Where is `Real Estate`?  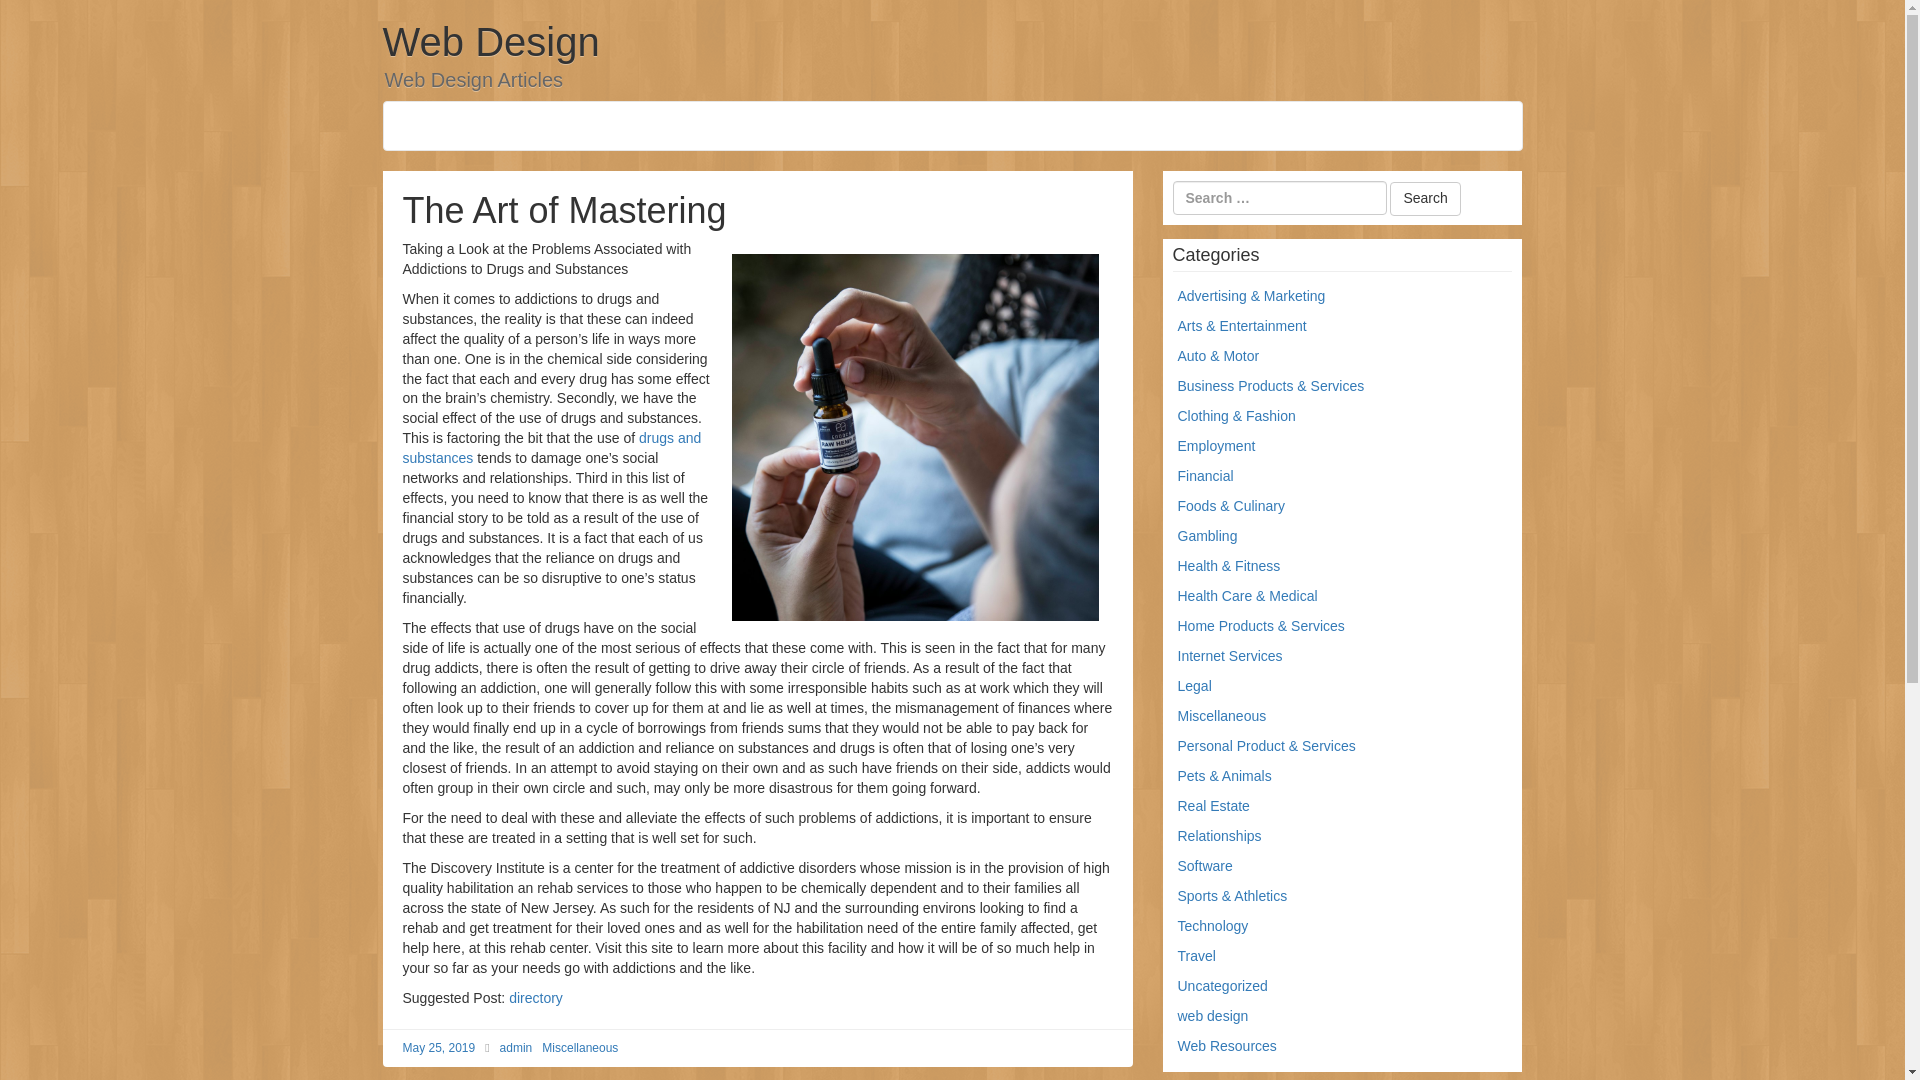 Real Estate is located at coordinates (1214, 806).